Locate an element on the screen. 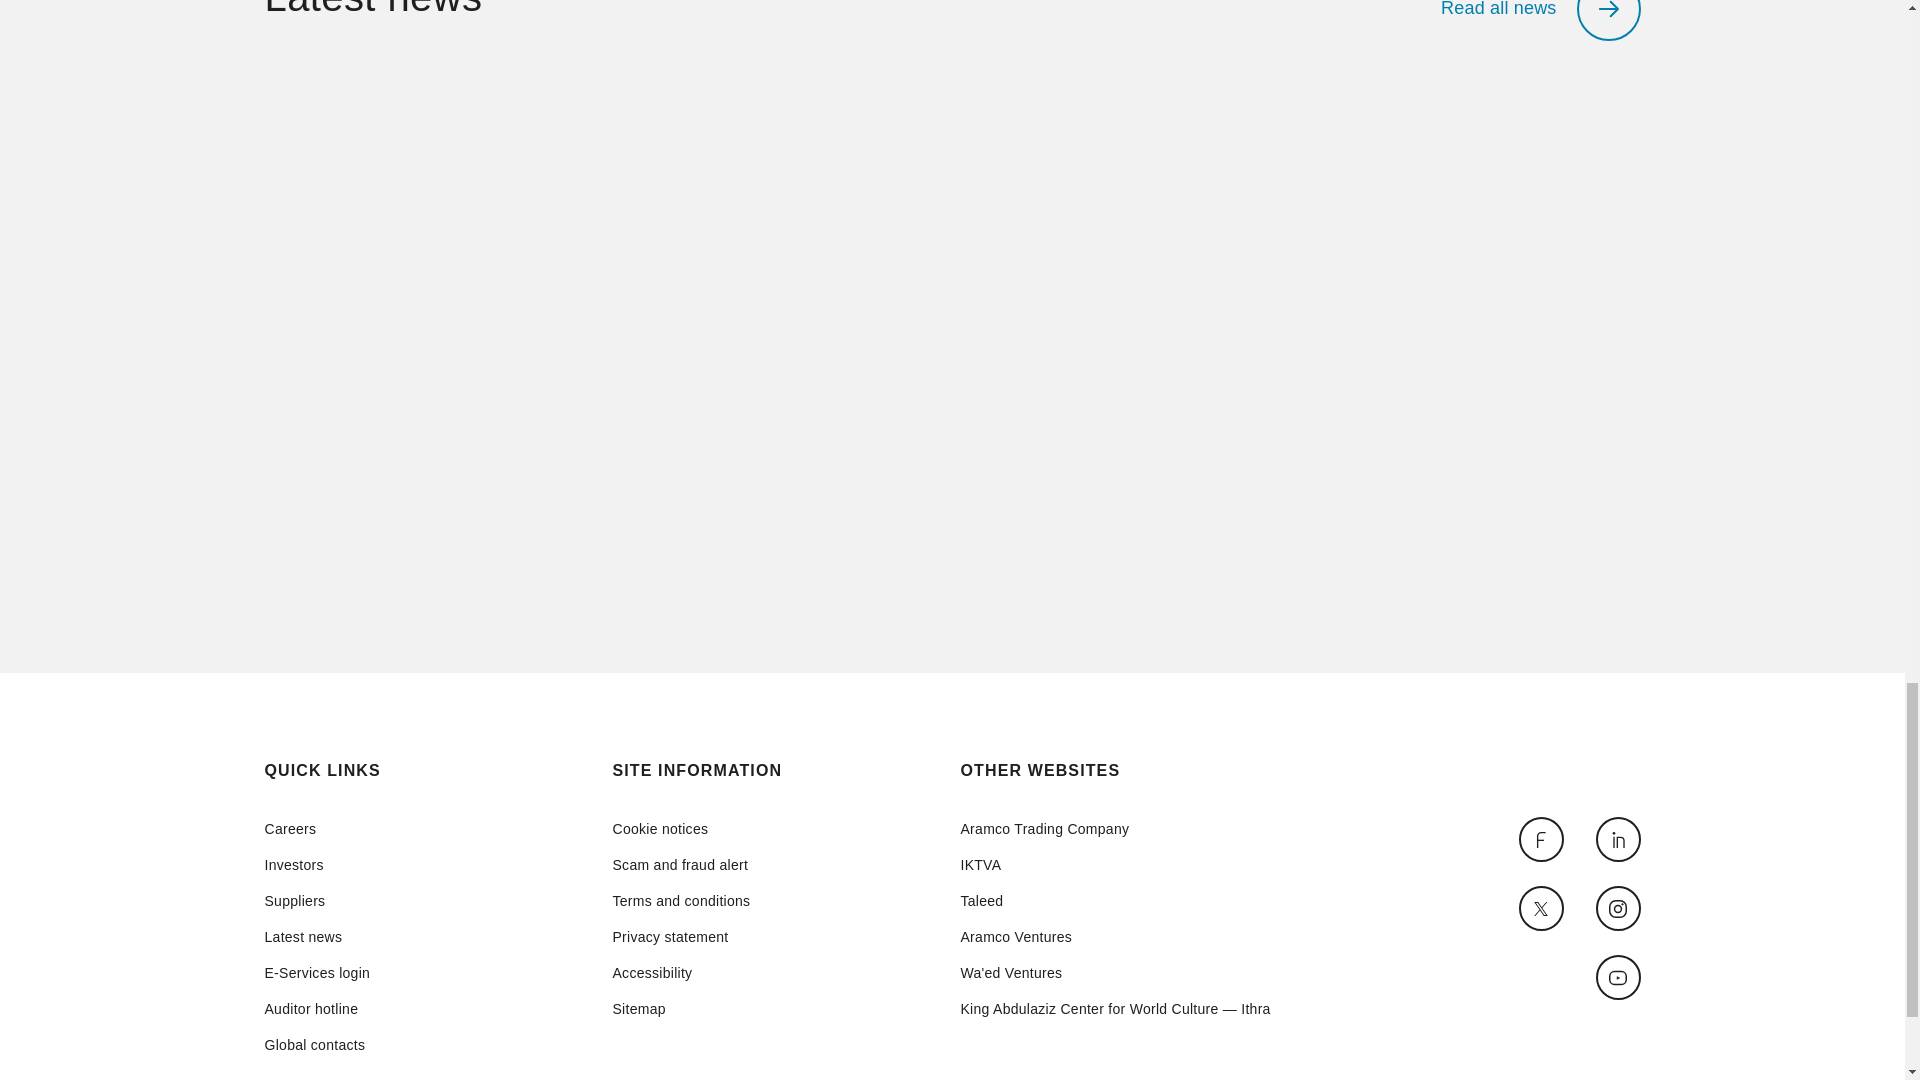 The height and width of the screenshot is (1080, 1920). Read all news is located at coordinates (1540, 20).